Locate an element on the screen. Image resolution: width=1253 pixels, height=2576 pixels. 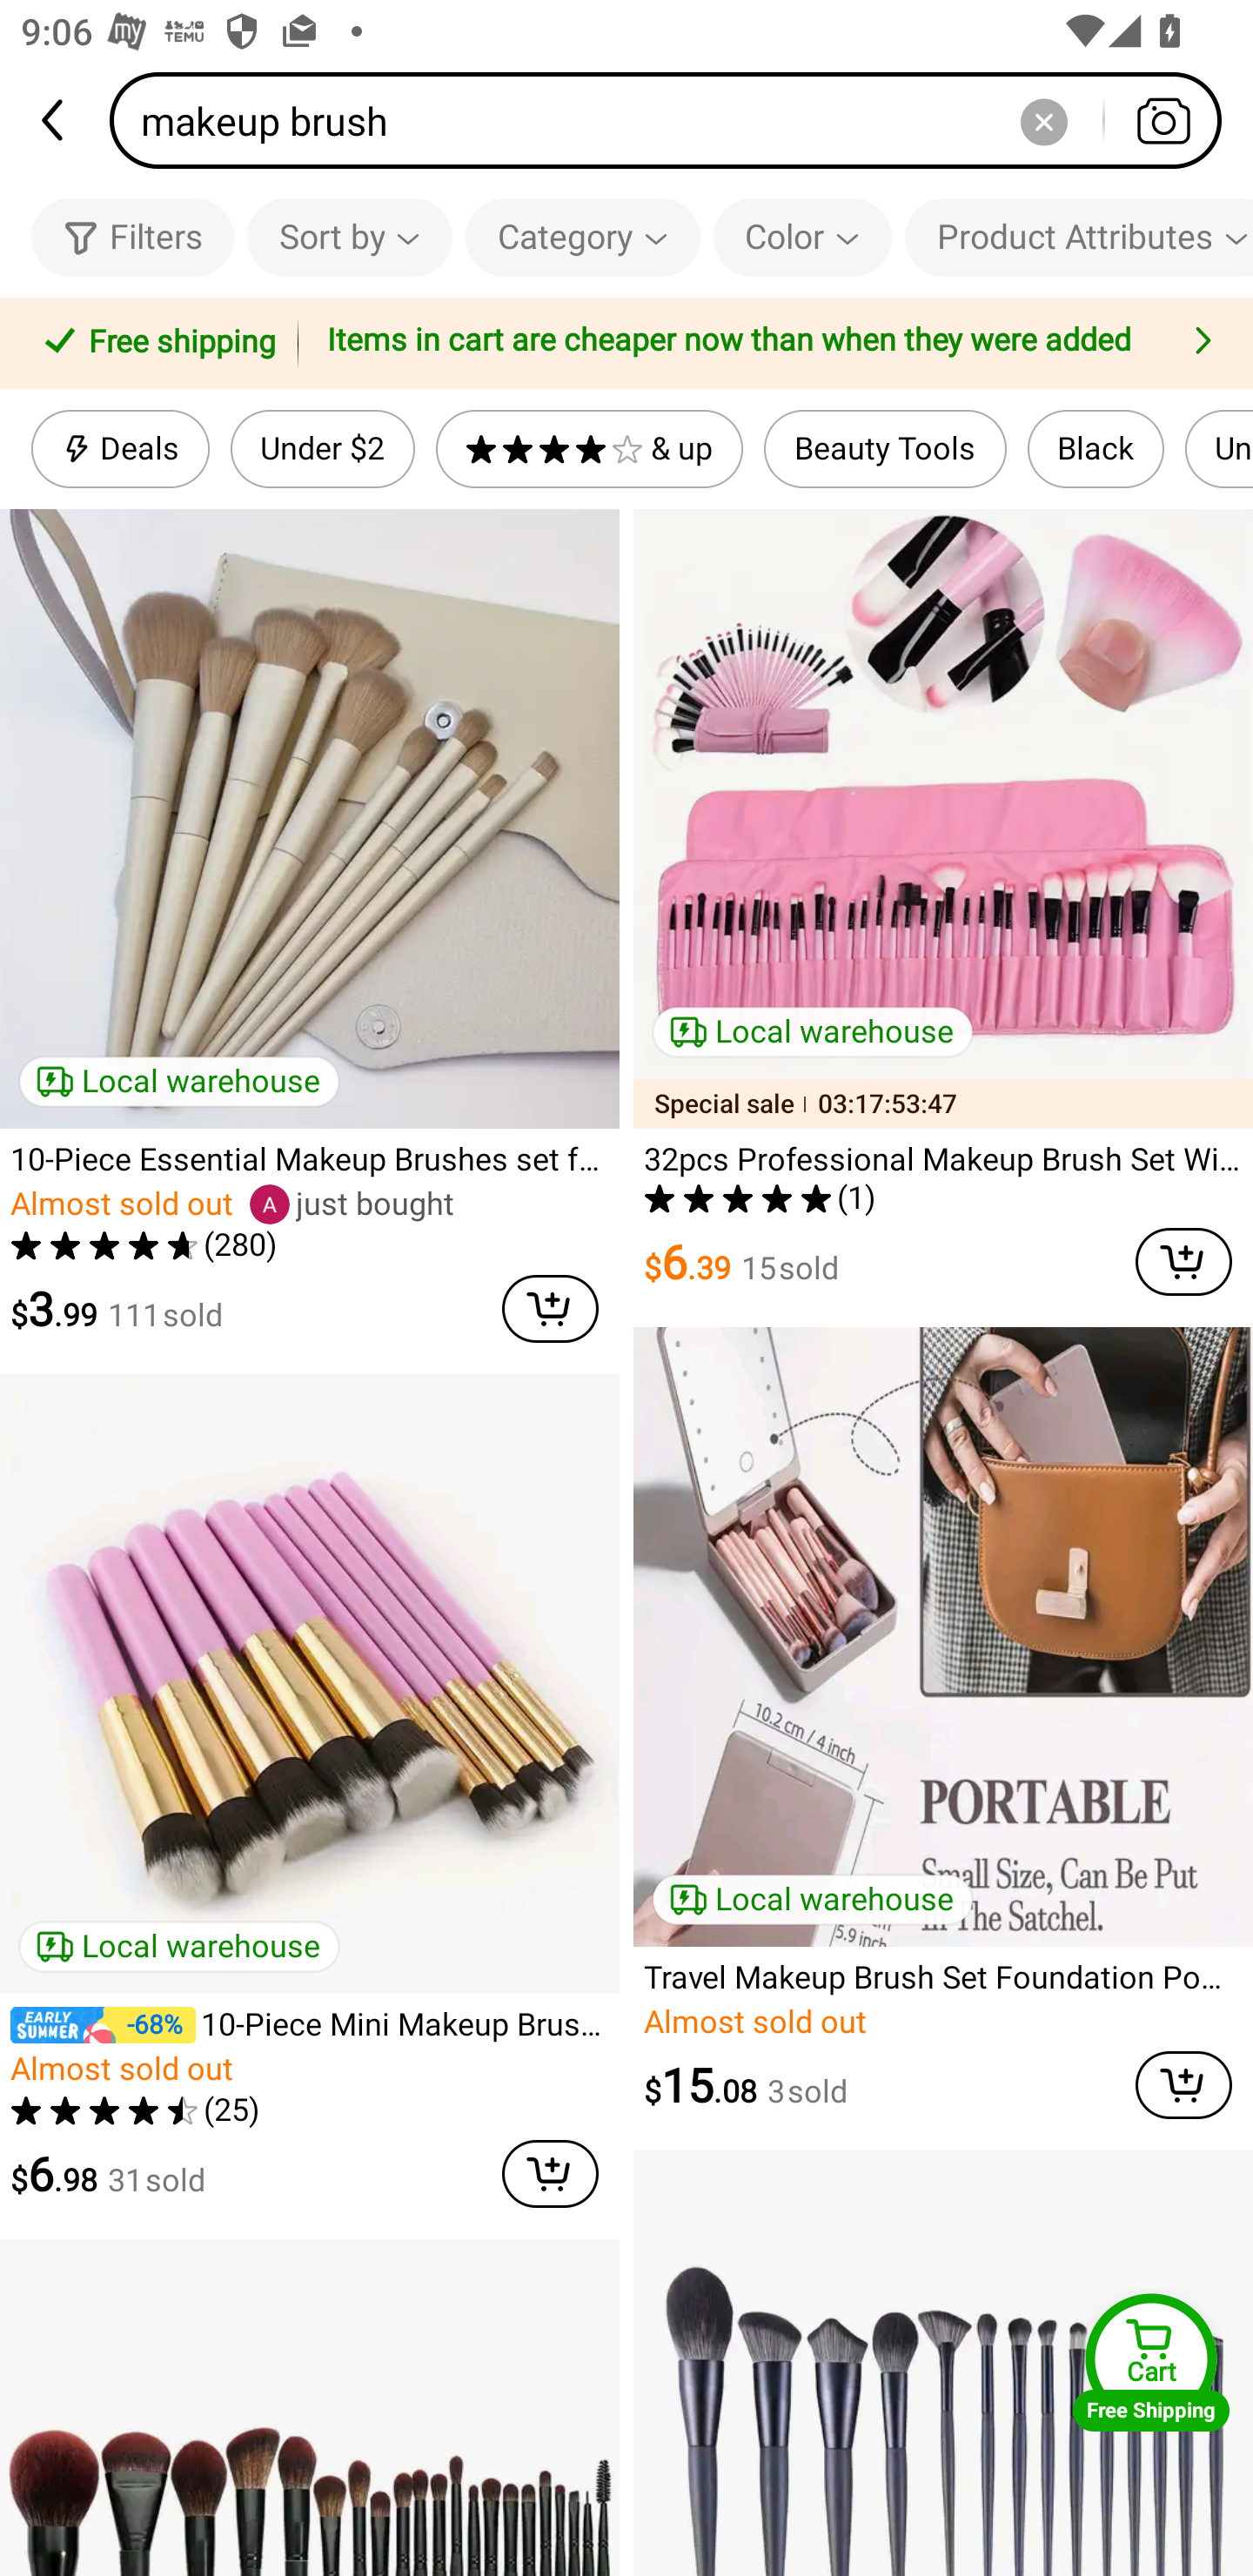
Delete search history is located at coordinates (1043, 120).